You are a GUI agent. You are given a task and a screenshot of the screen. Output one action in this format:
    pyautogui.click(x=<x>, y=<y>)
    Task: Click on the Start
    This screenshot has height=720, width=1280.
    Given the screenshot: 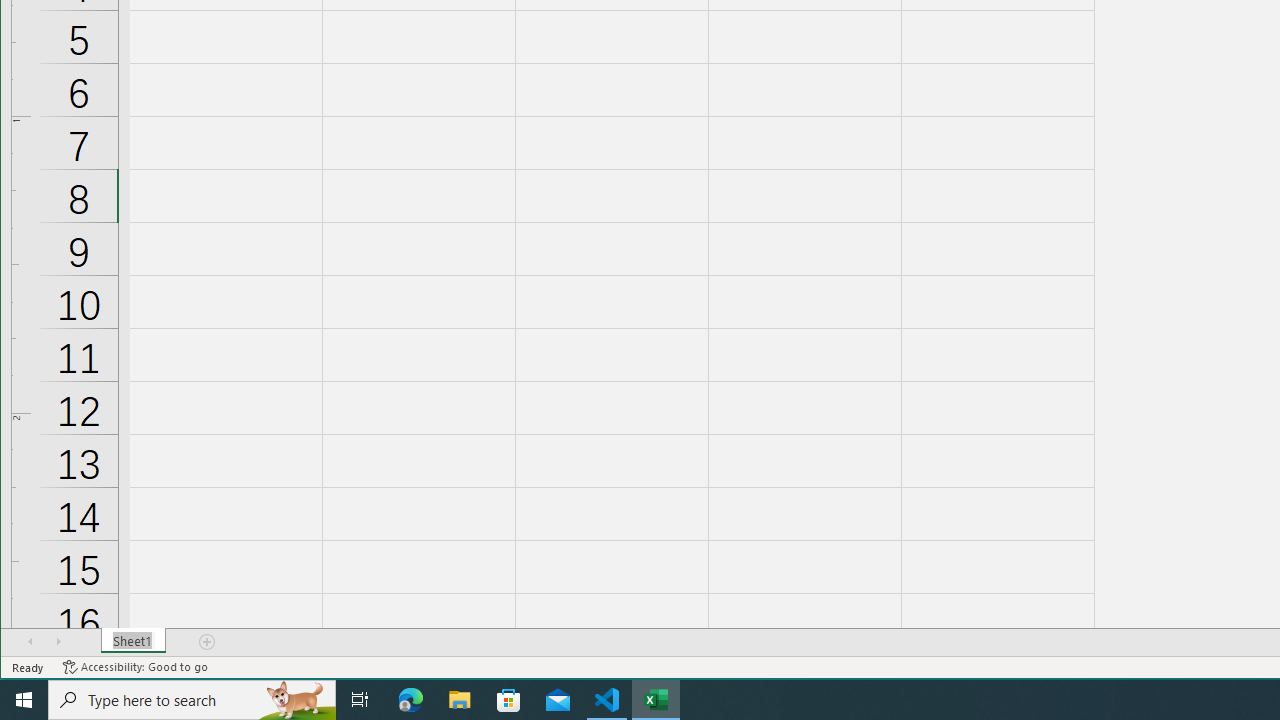 What is the action you would take?
    pyautogui.click(x=24, y=700)
    